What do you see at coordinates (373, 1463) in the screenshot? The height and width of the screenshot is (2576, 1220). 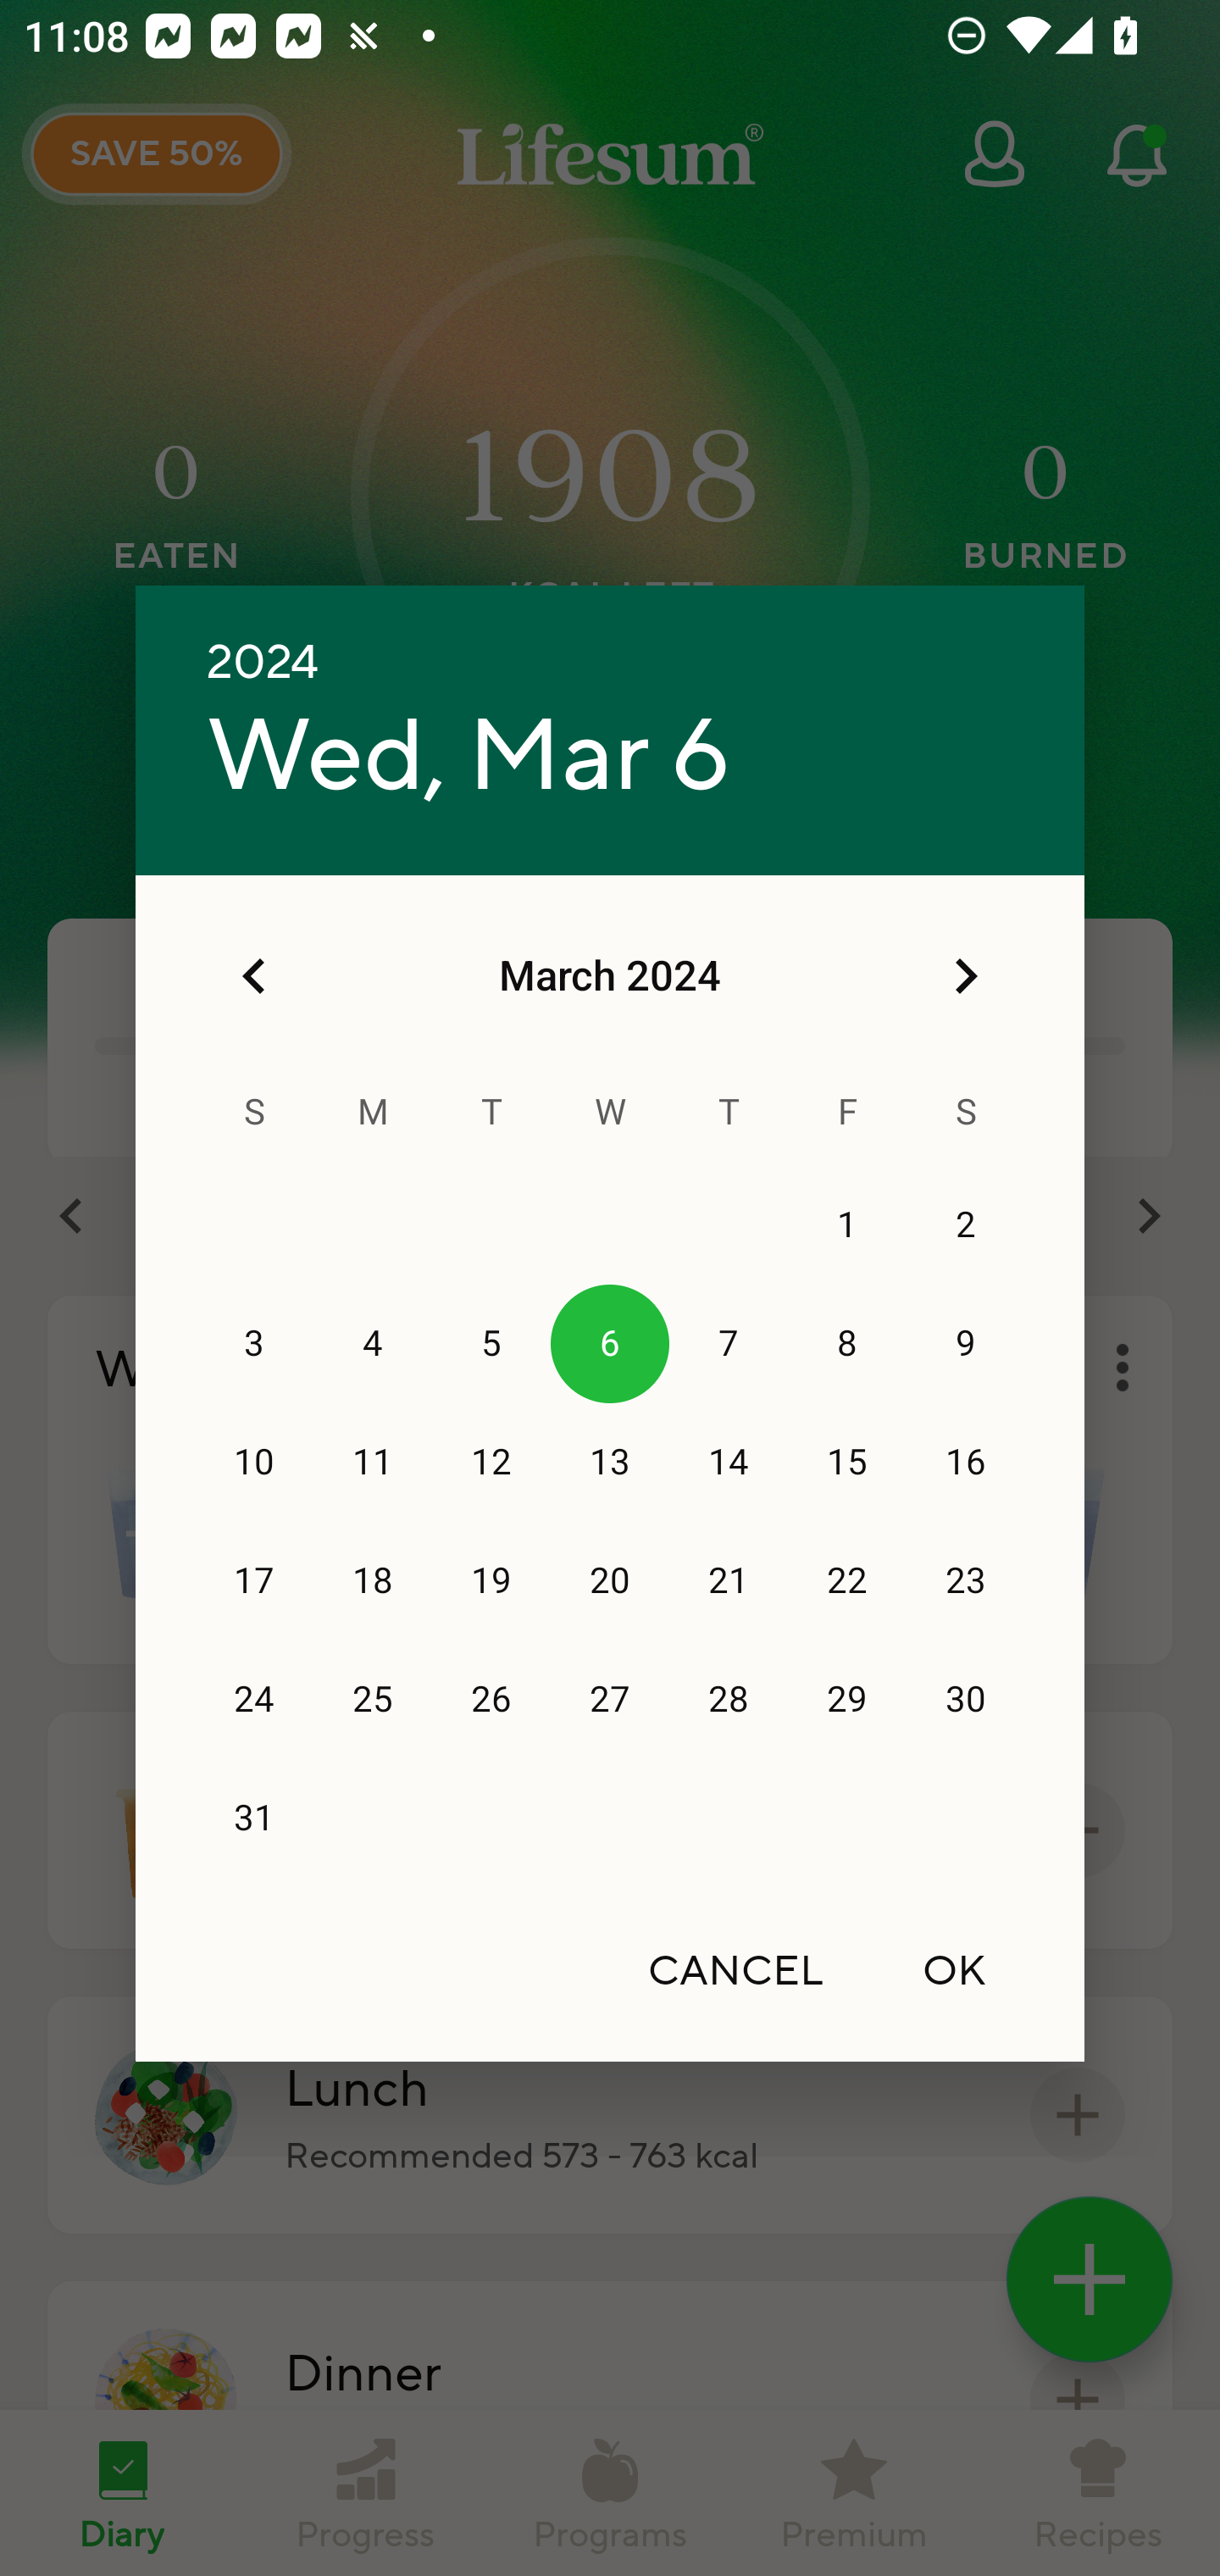 I see `11 11 March 2024` at bounding box center [373, 1463].